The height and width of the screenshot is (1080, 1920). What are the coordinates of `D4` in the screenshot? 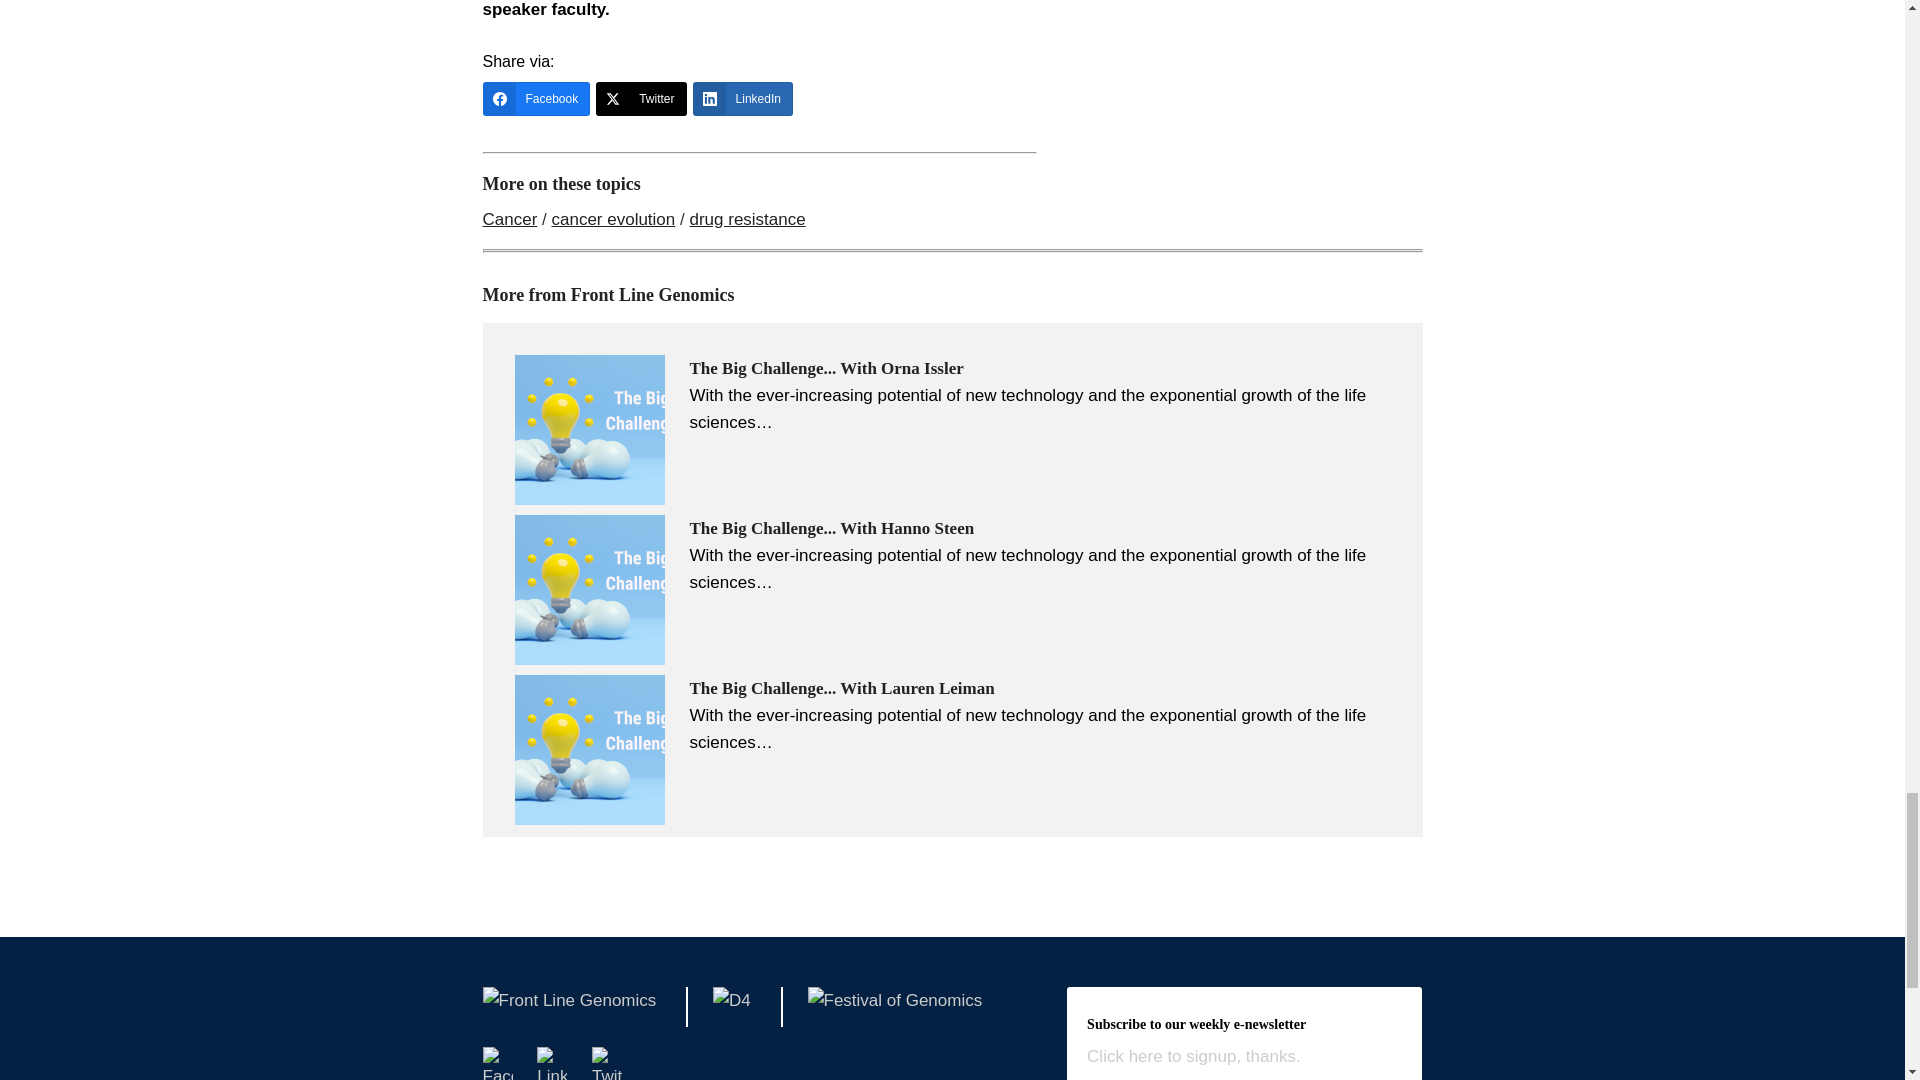 It's located at (731, 1007).